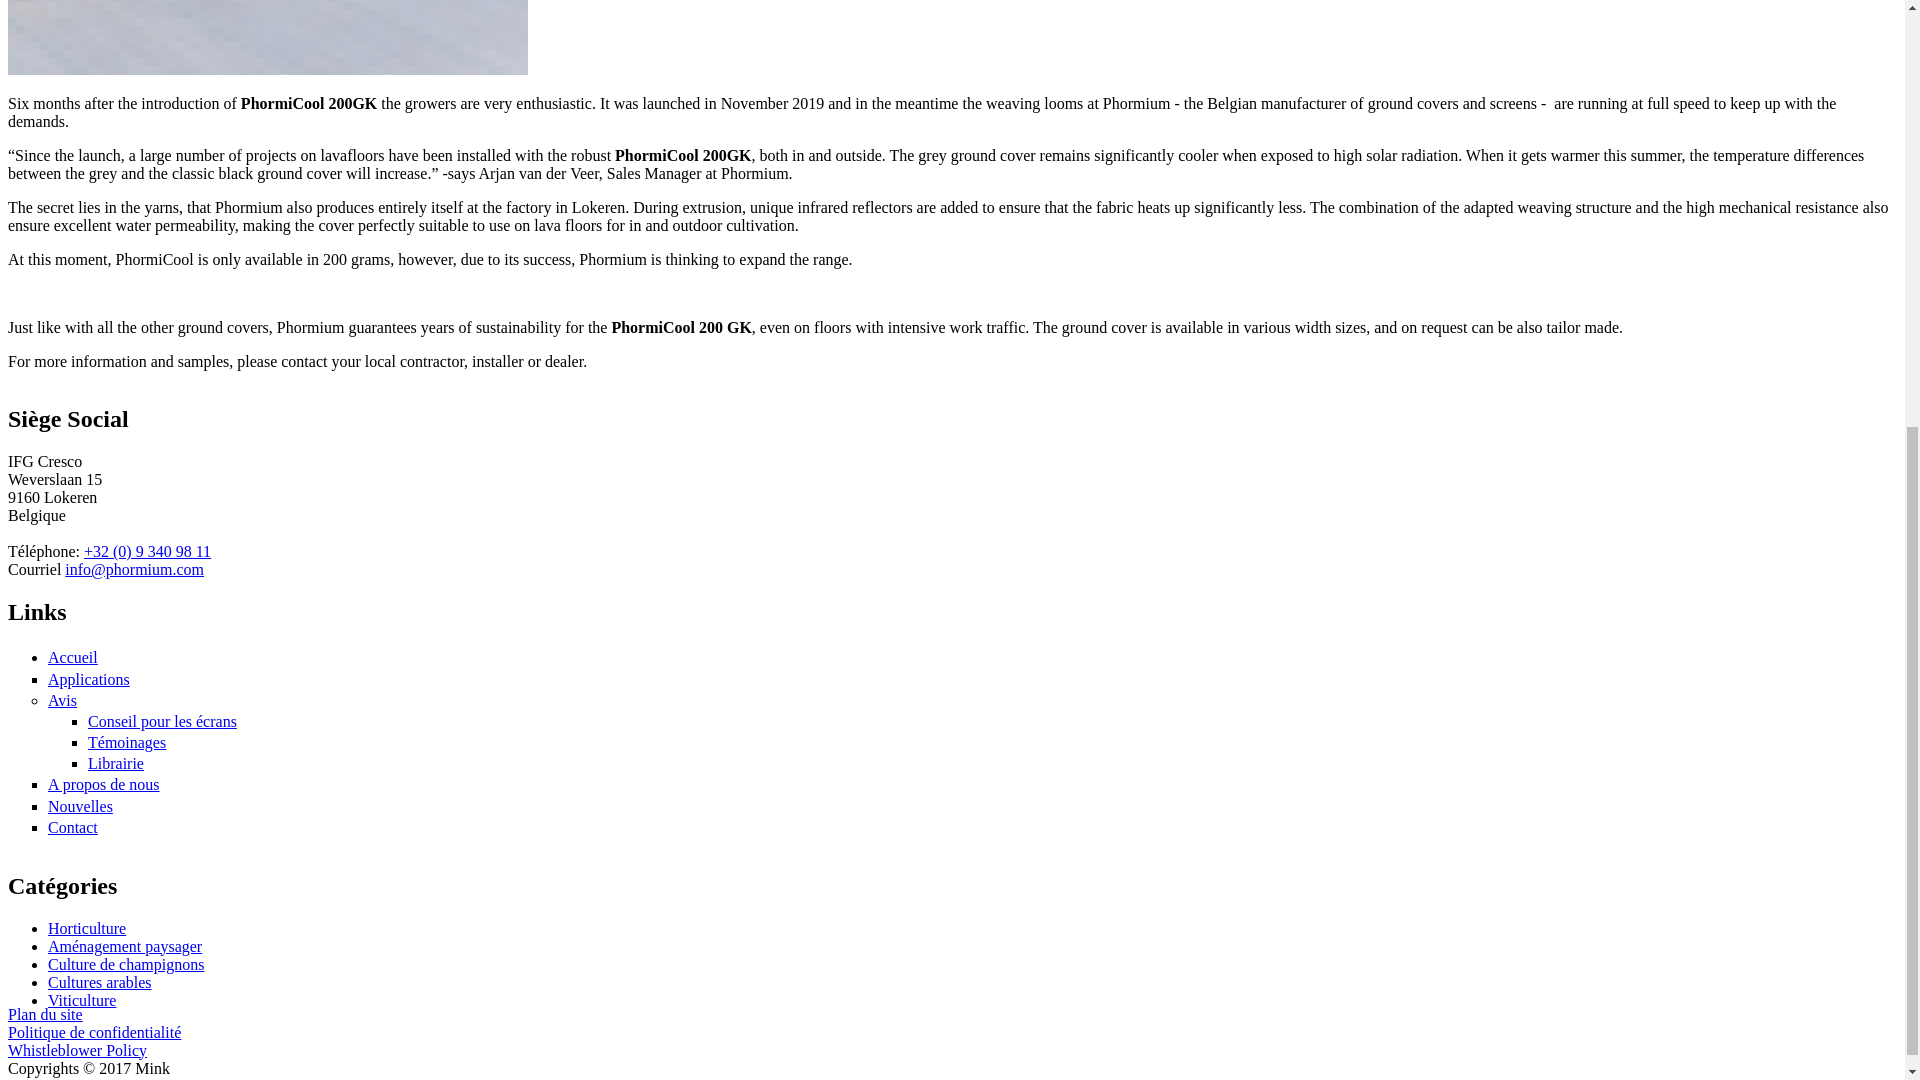 The image size is (1920, 1080). What do you see at coordinates (82, 1000) in the screenshot?
I see `Viticulture` at bounding box center [82, 1000].